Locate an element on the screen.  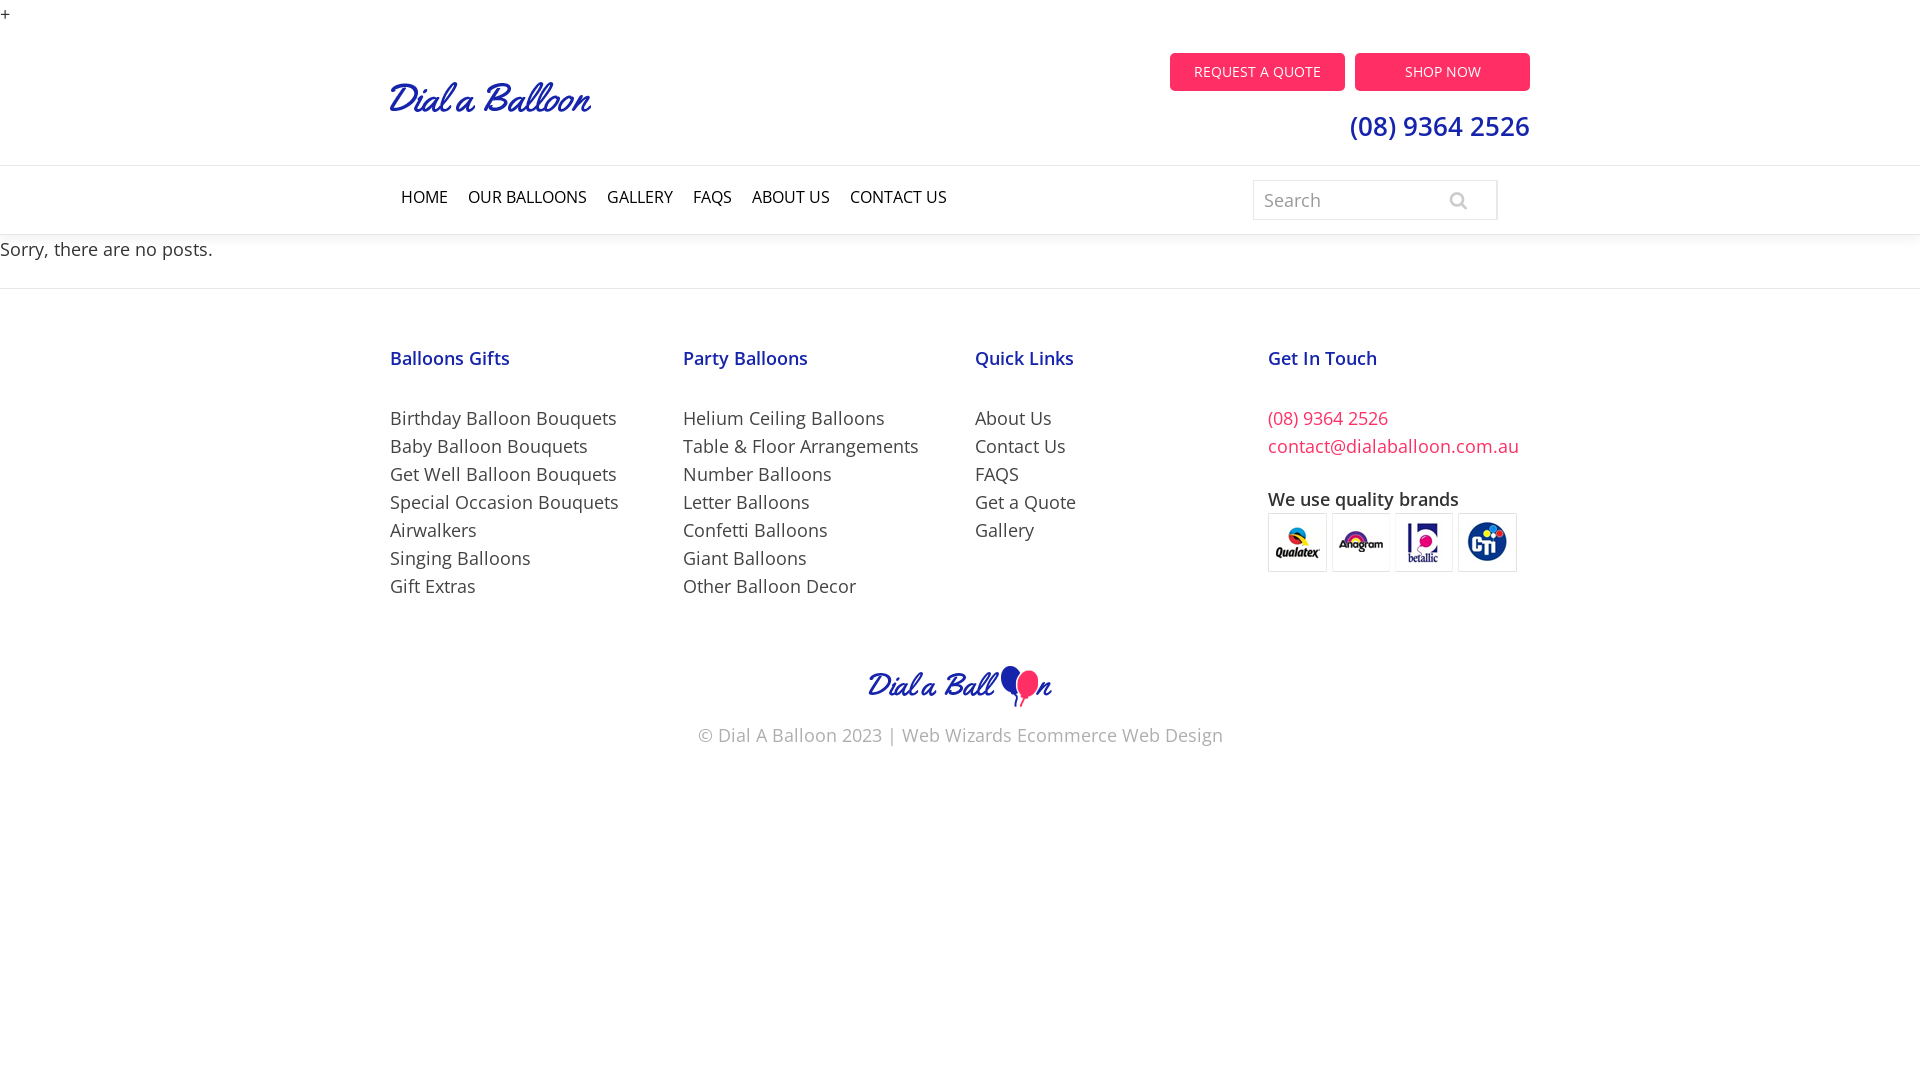
REQUEST A QUOTE is located at coordinates (1258, 72).